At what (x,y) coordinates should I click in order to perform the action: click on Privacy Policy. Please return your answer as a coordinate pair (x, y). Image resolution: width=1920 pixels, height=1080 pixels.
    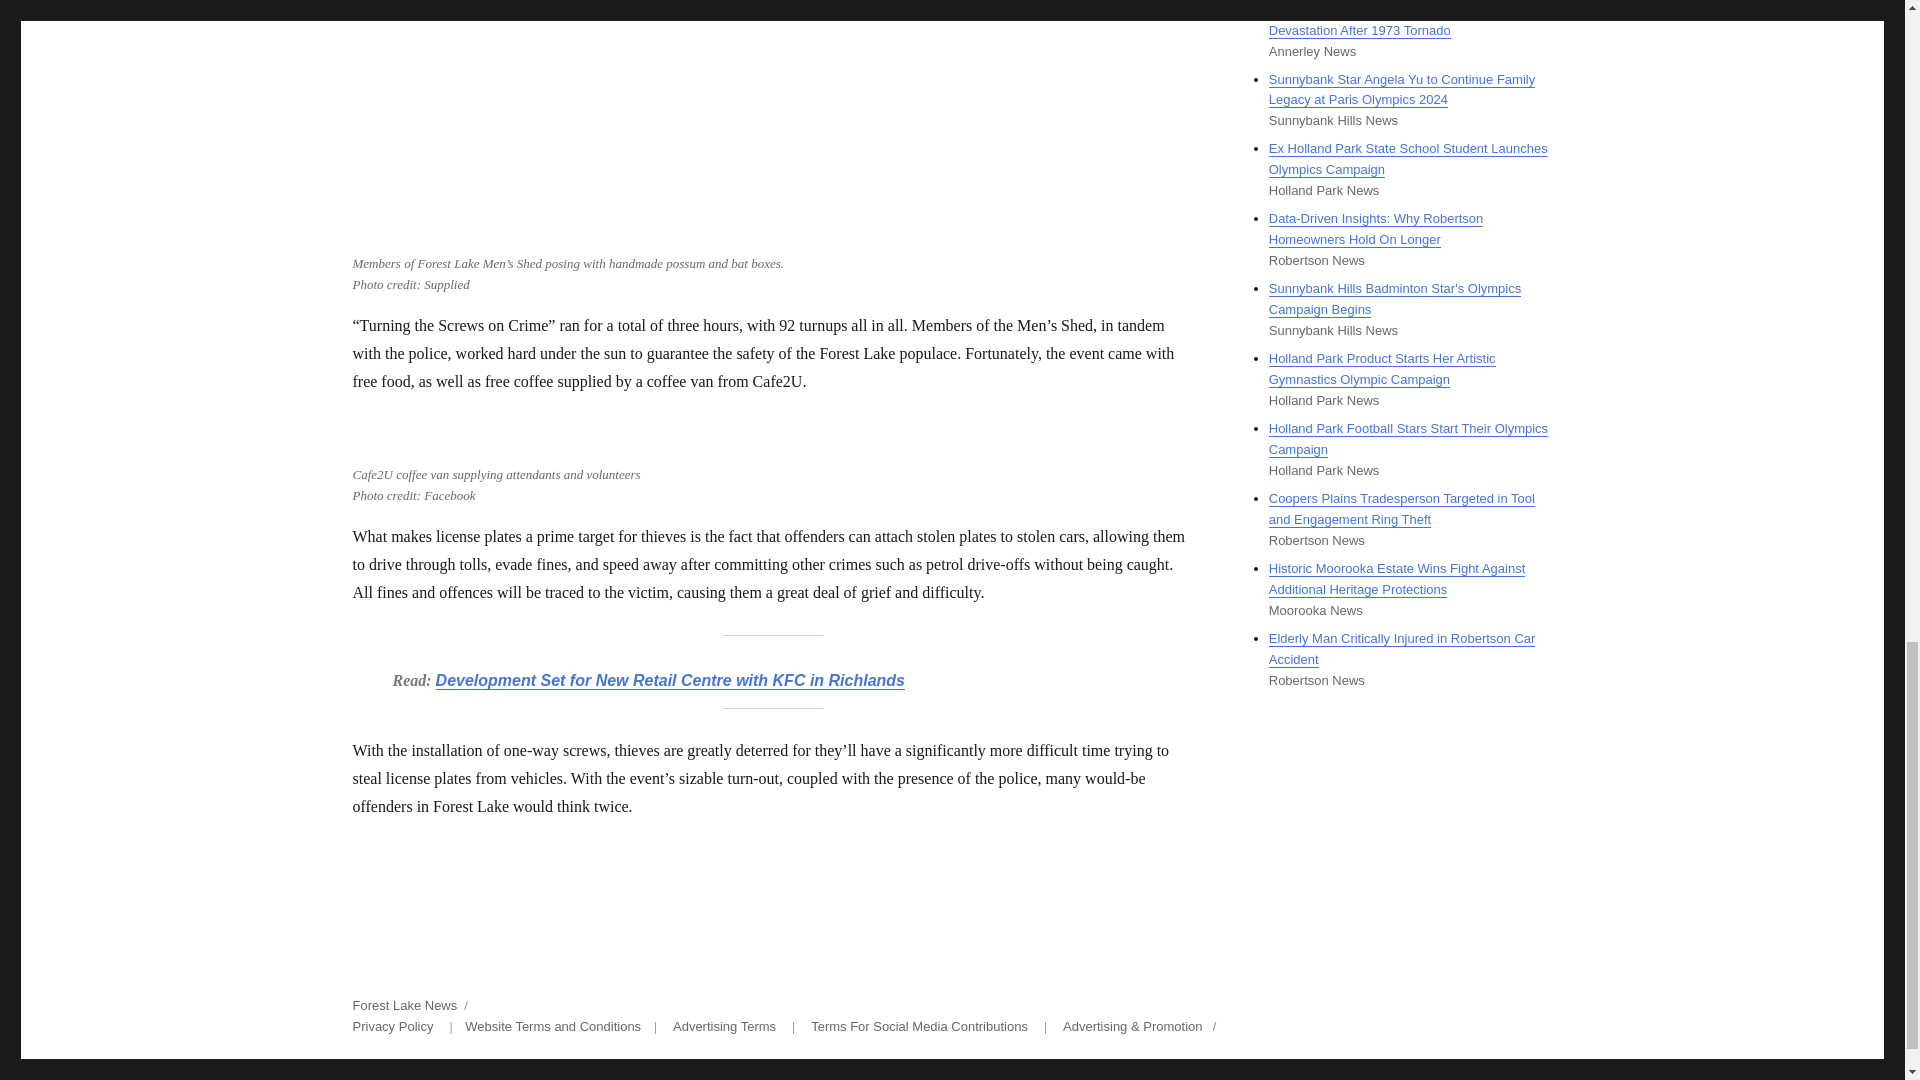
    Looking at the image, I should click on (392, 1026).